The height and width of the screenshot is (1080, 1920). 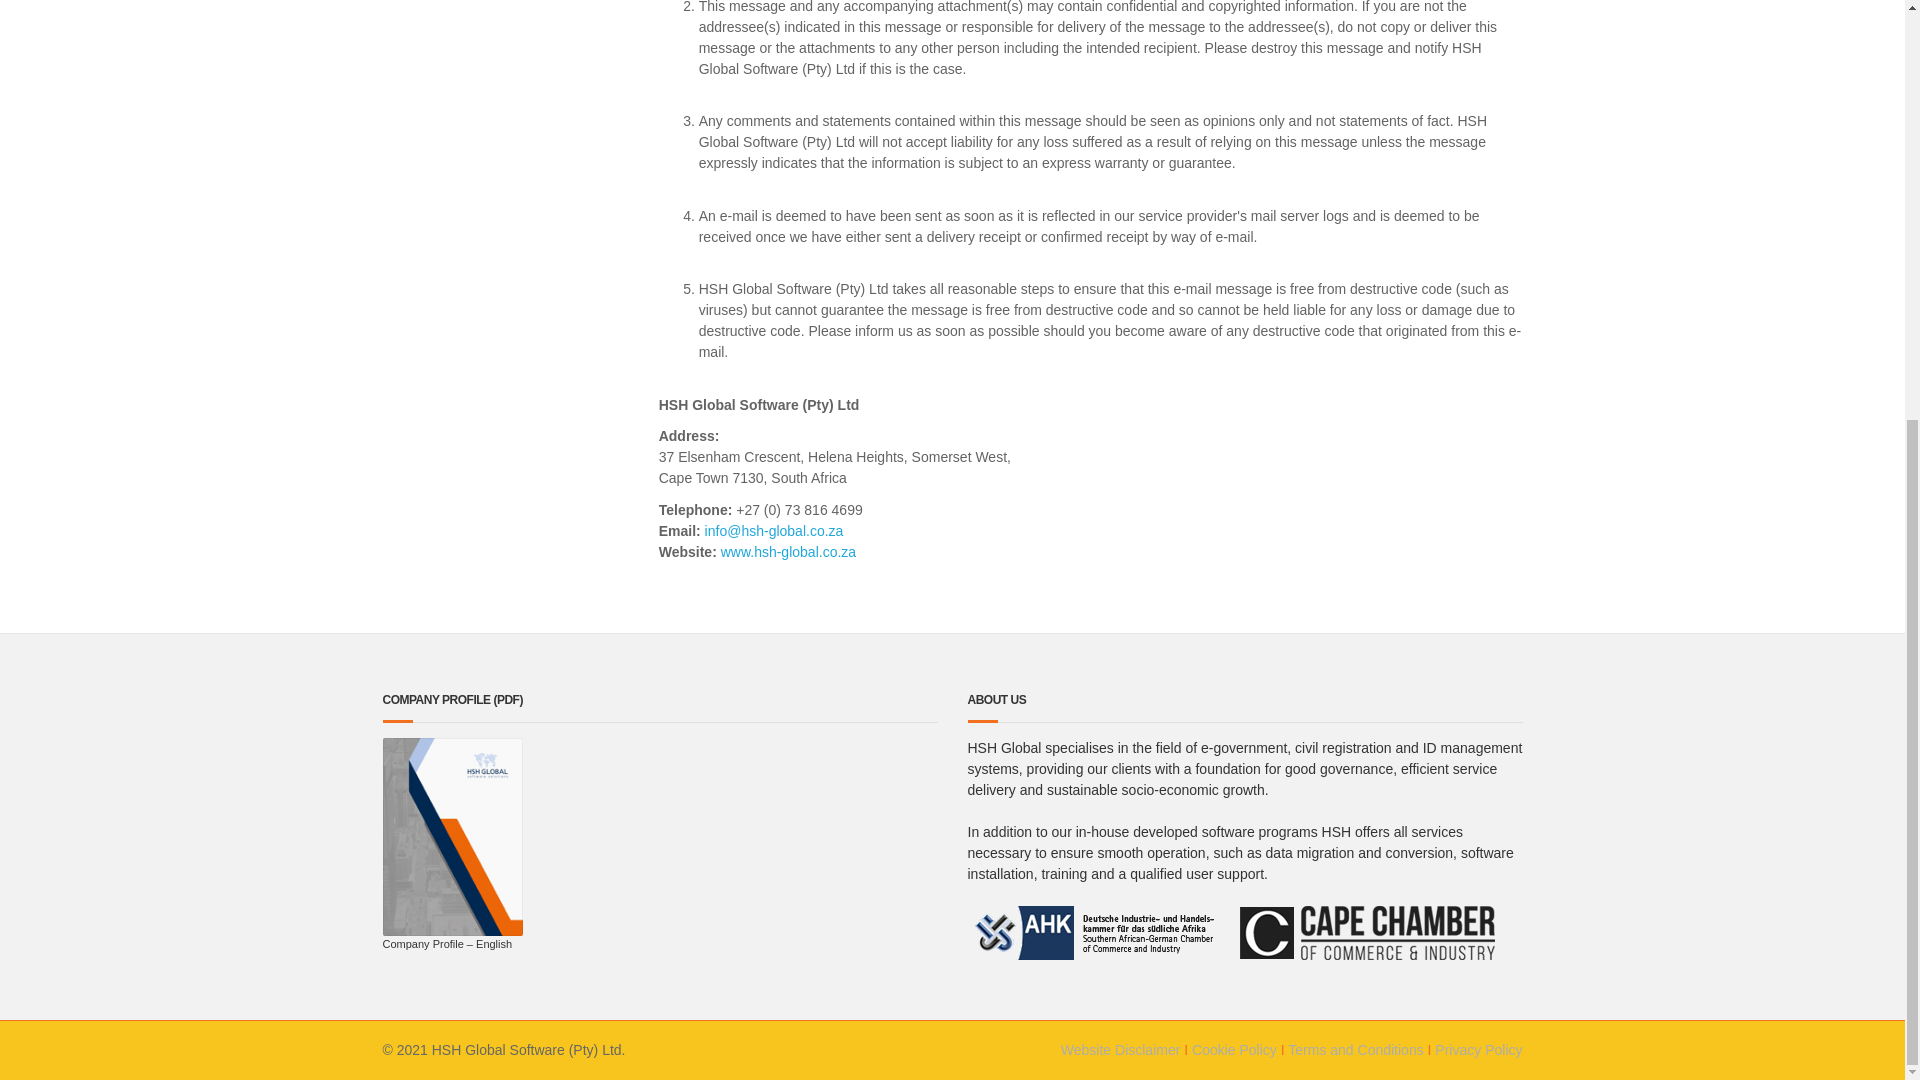 What do you see at coordinates (788, 551) in the screenshot?
I see `www.hsh-global.co.za` at bounding box center [788, 551].